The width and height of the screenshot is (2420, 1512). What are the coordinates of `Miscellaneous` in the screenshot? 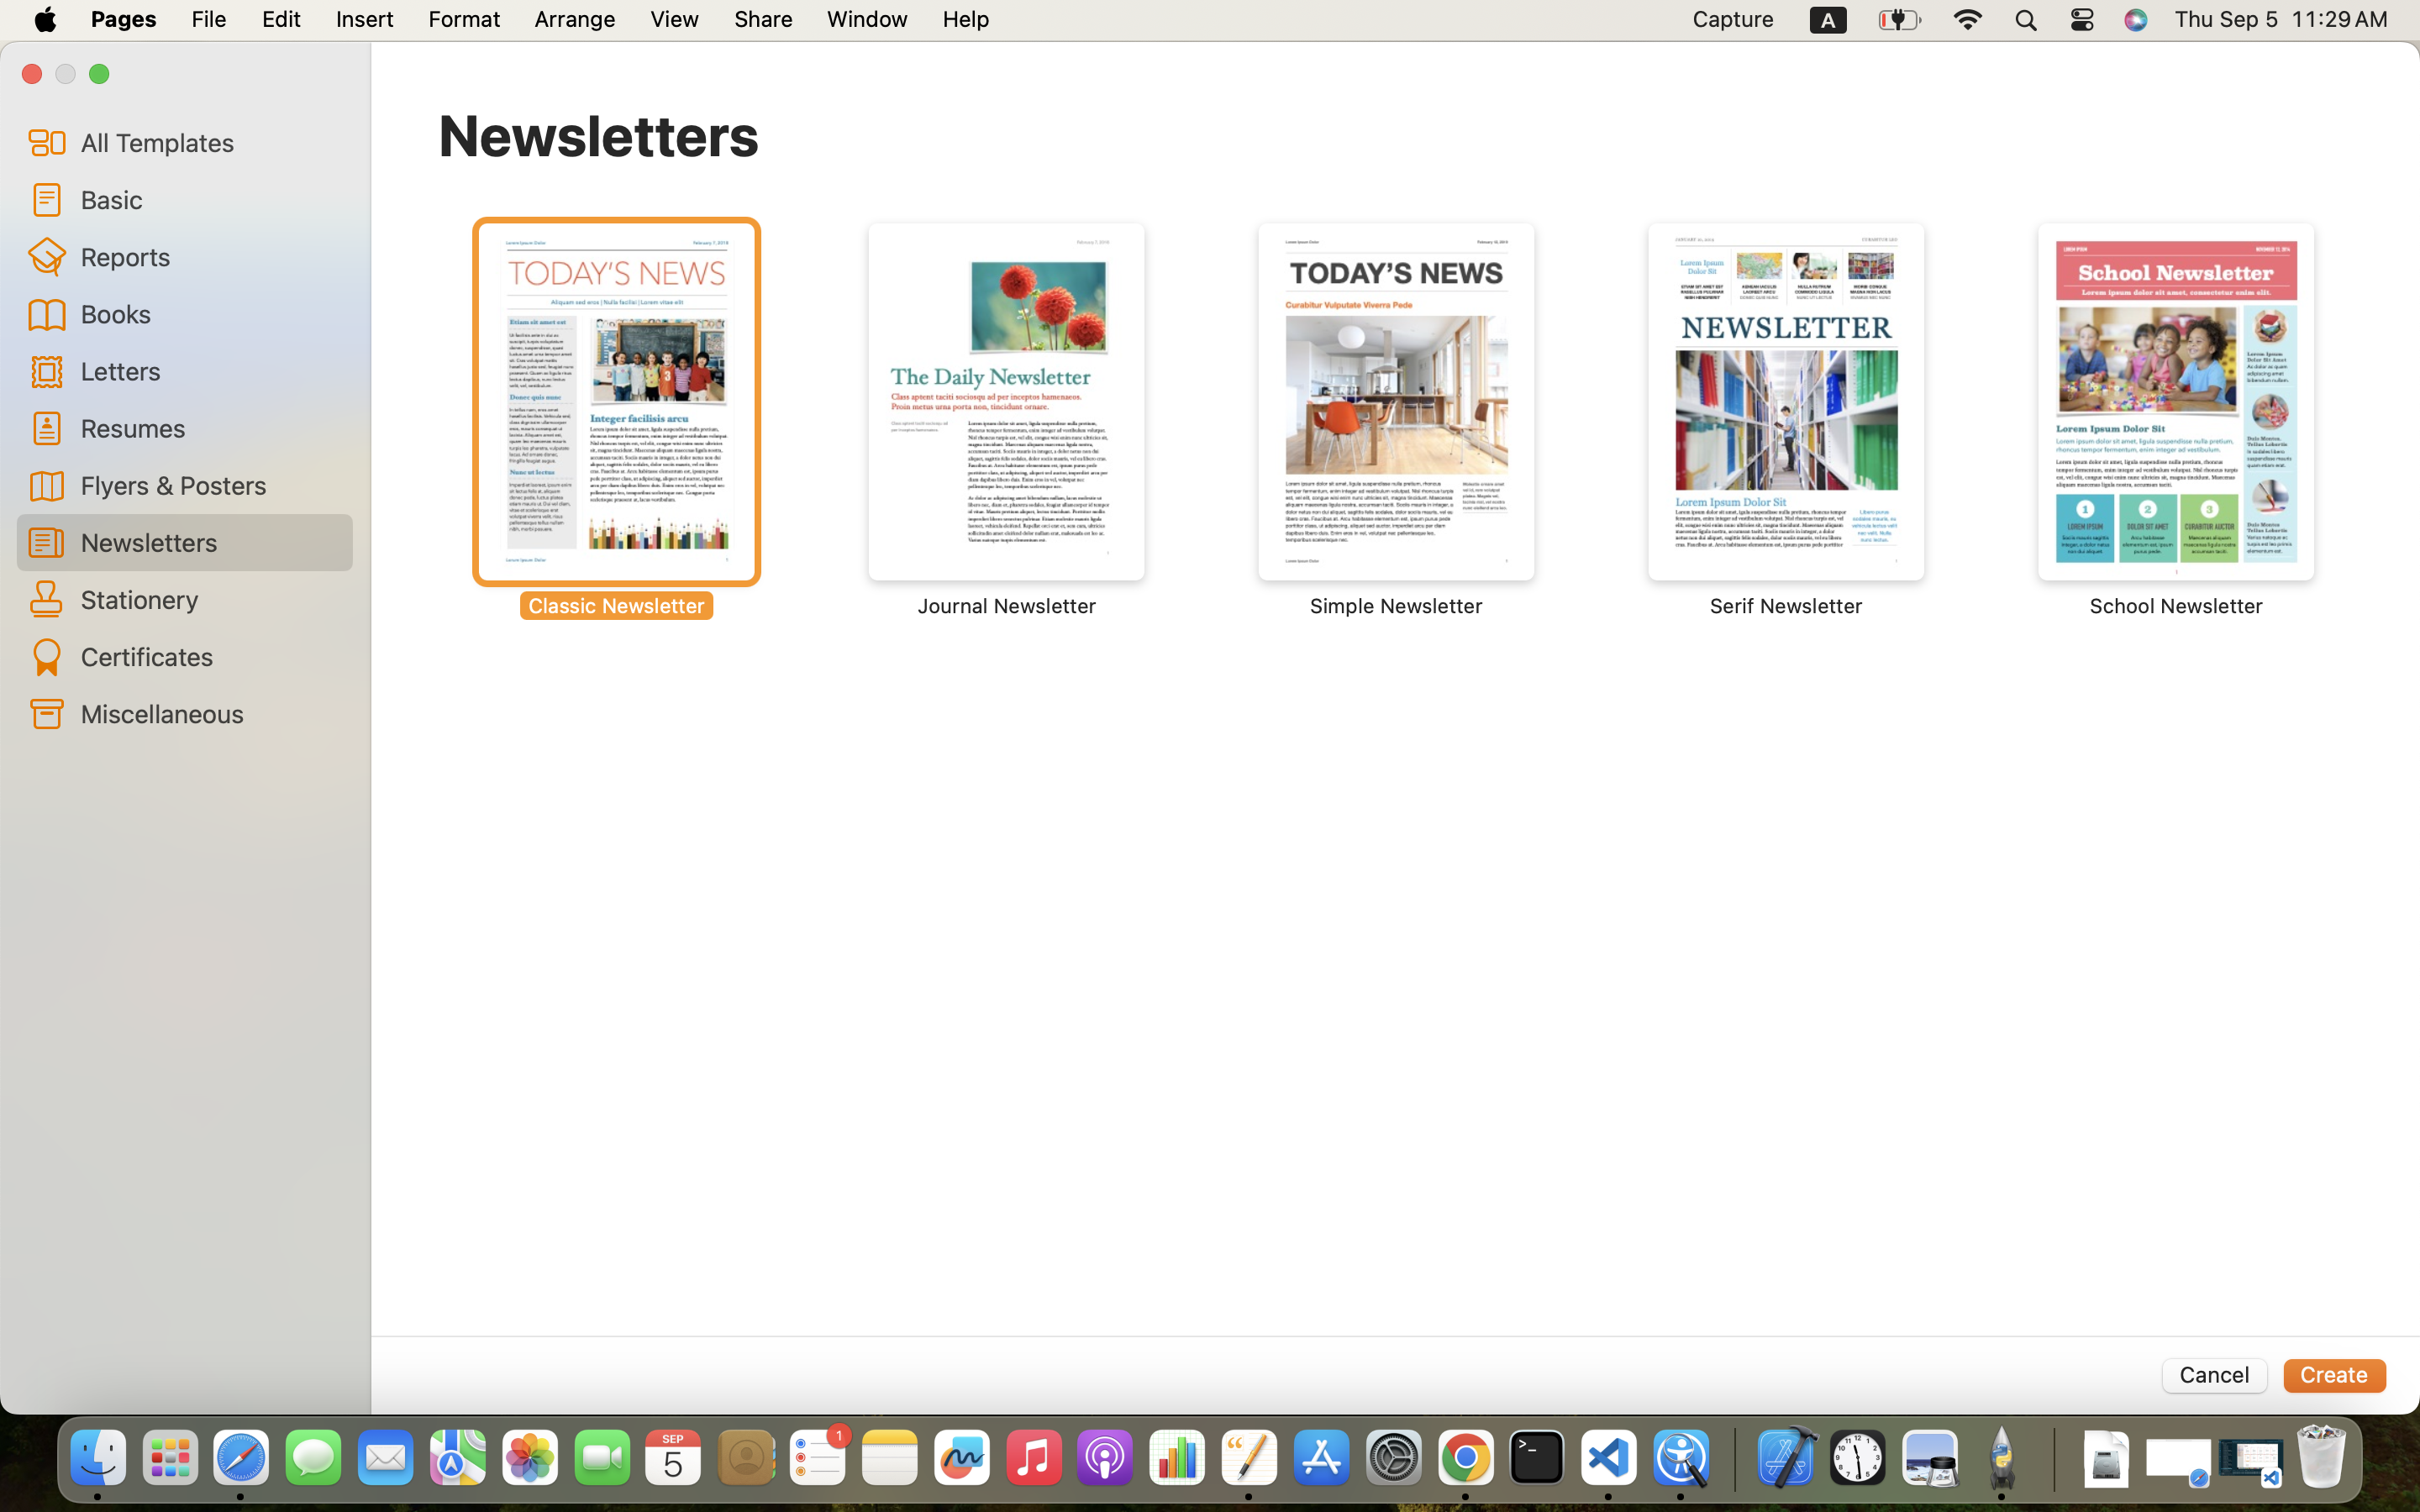 It's located at (210, 713).